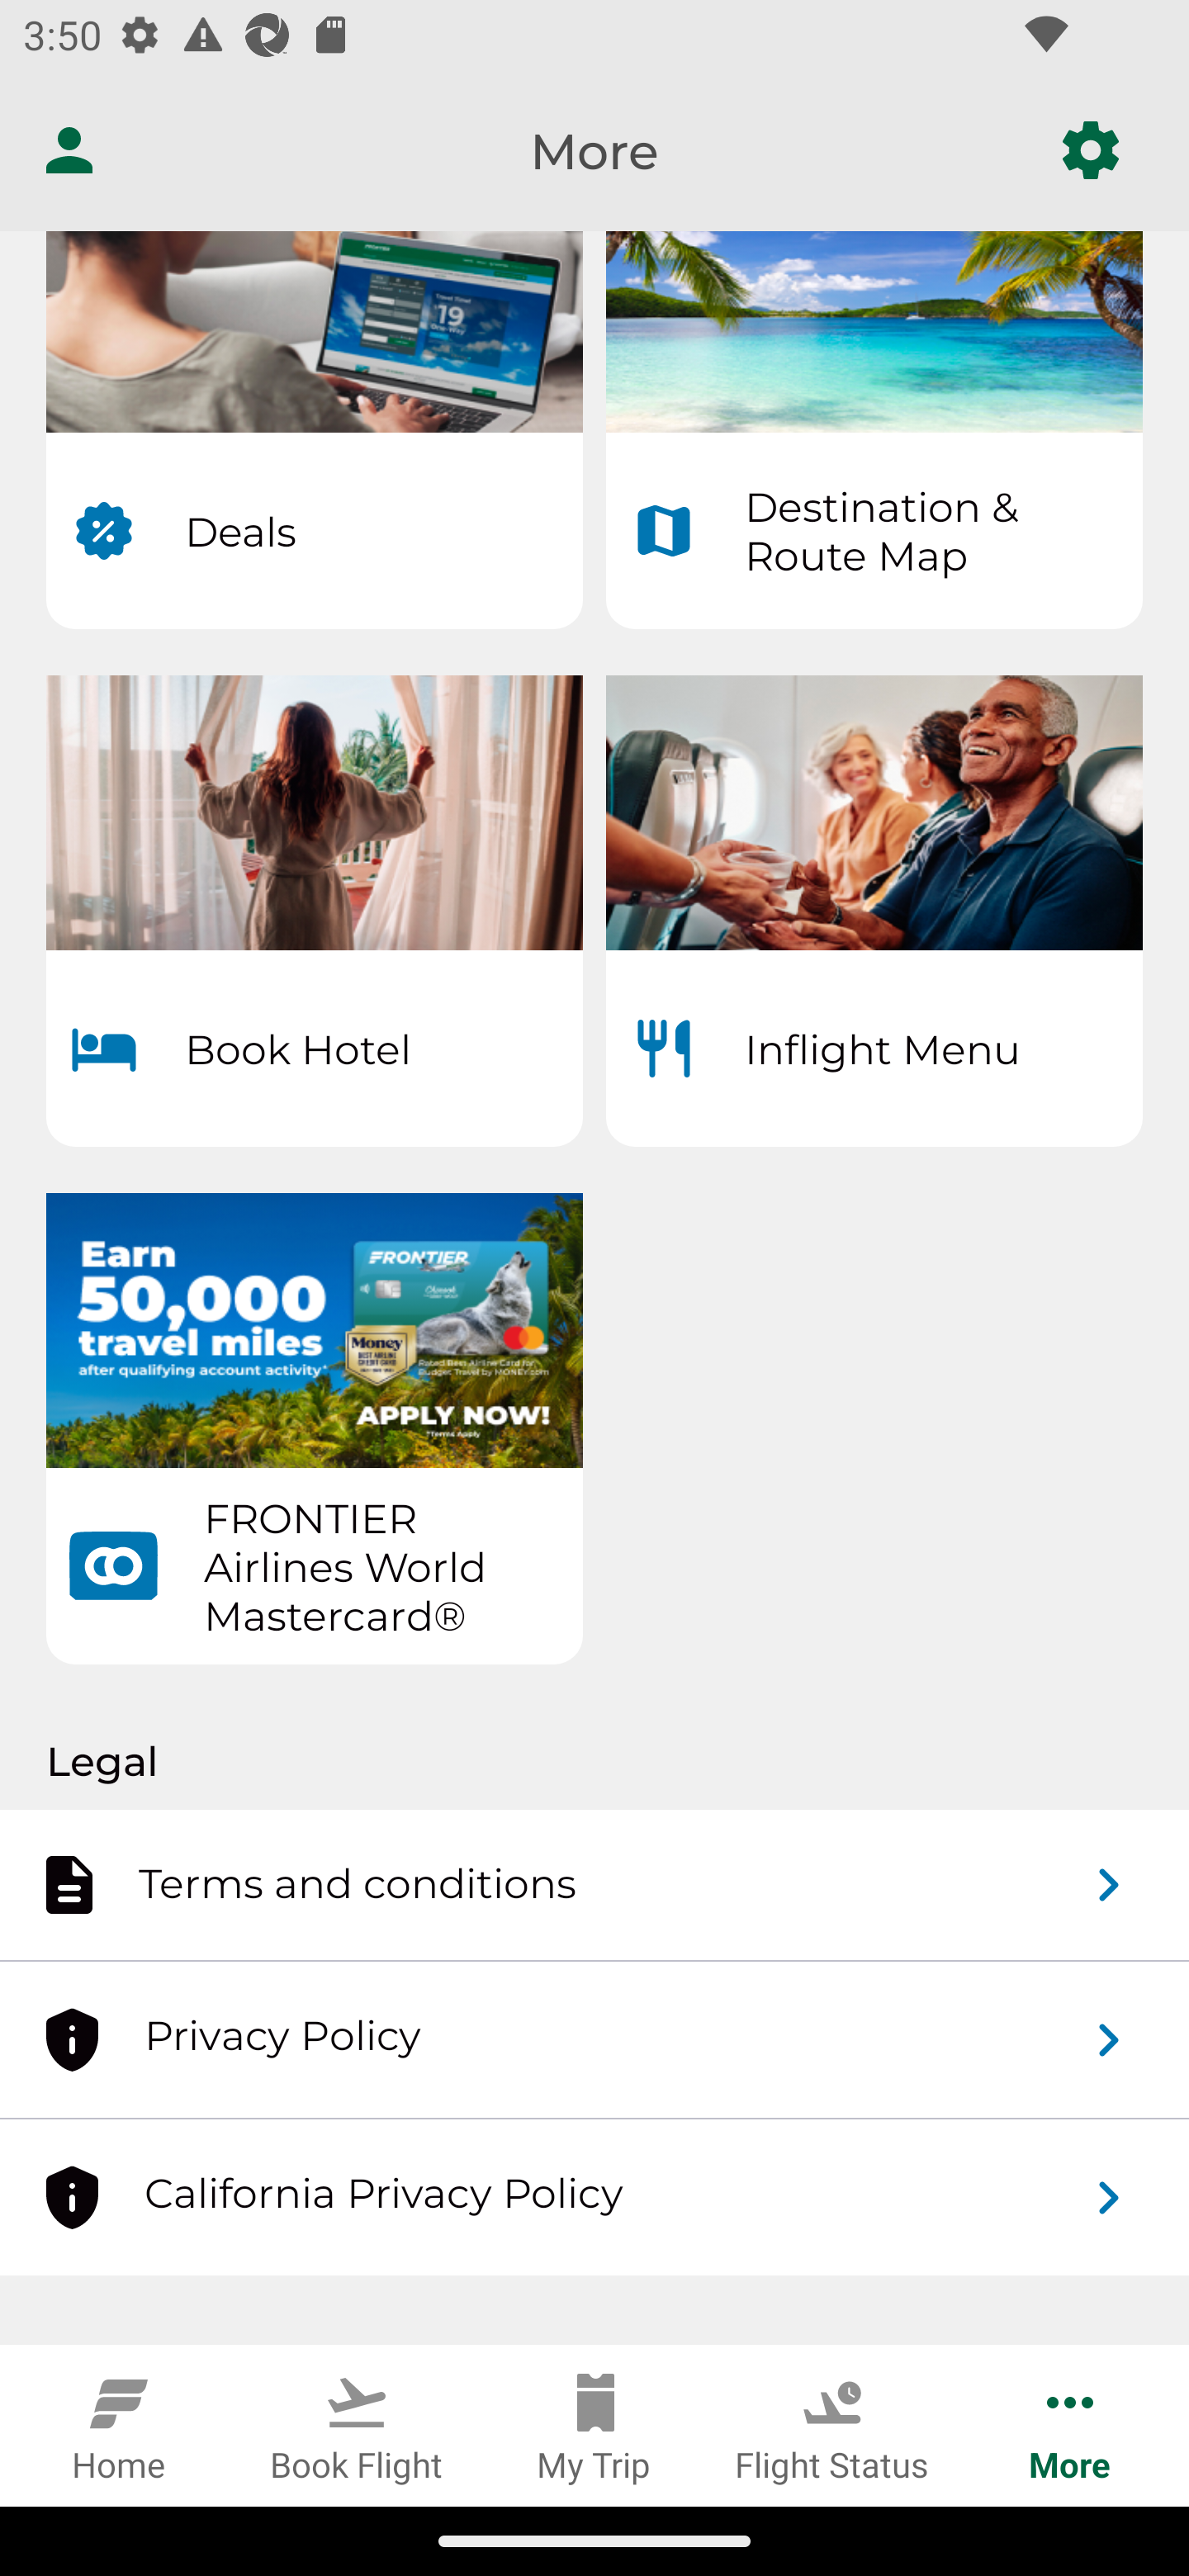 The image size is (1189, 2576). I want to click on Privacy Policy, so click(594, 2039).